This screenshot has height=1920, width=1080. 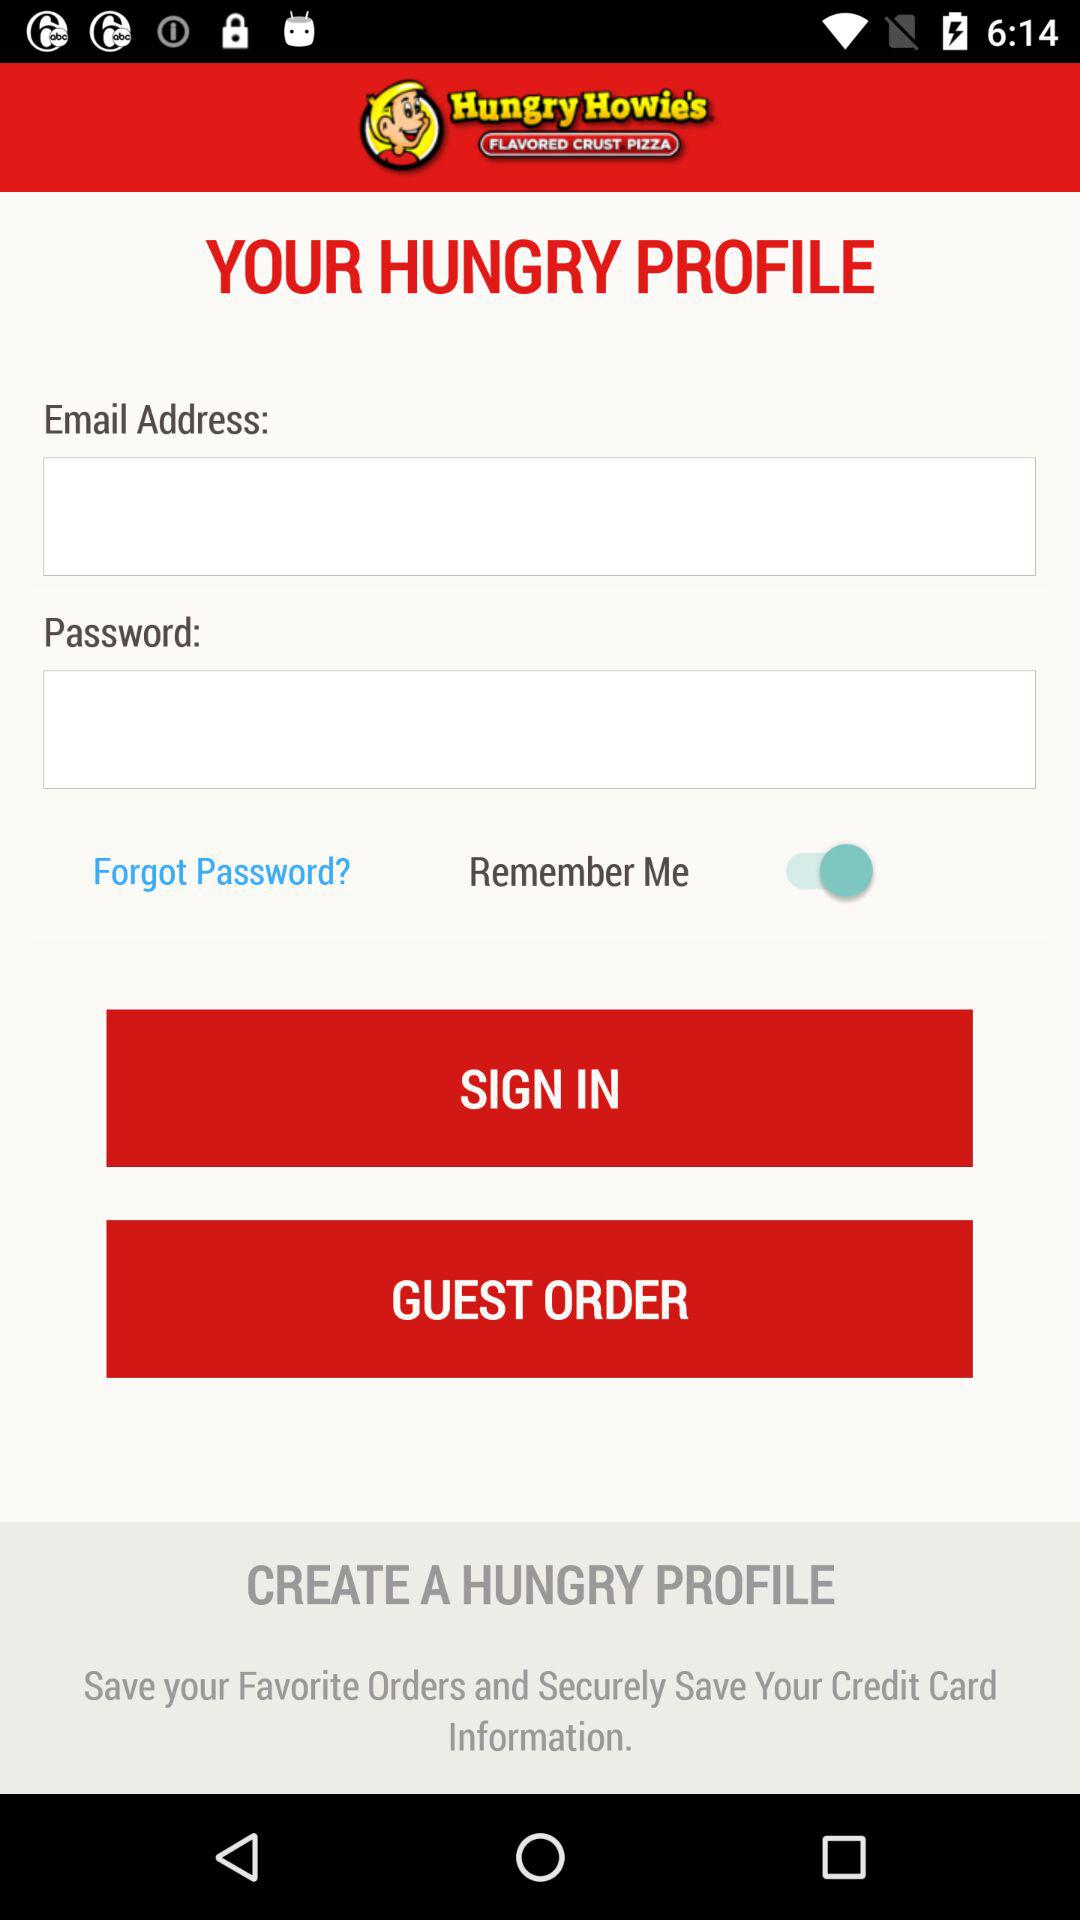 What do you see at coordinates (161, 630) in the screenshot?
I see `choose the password: icon` at bounding box center [161, 630].